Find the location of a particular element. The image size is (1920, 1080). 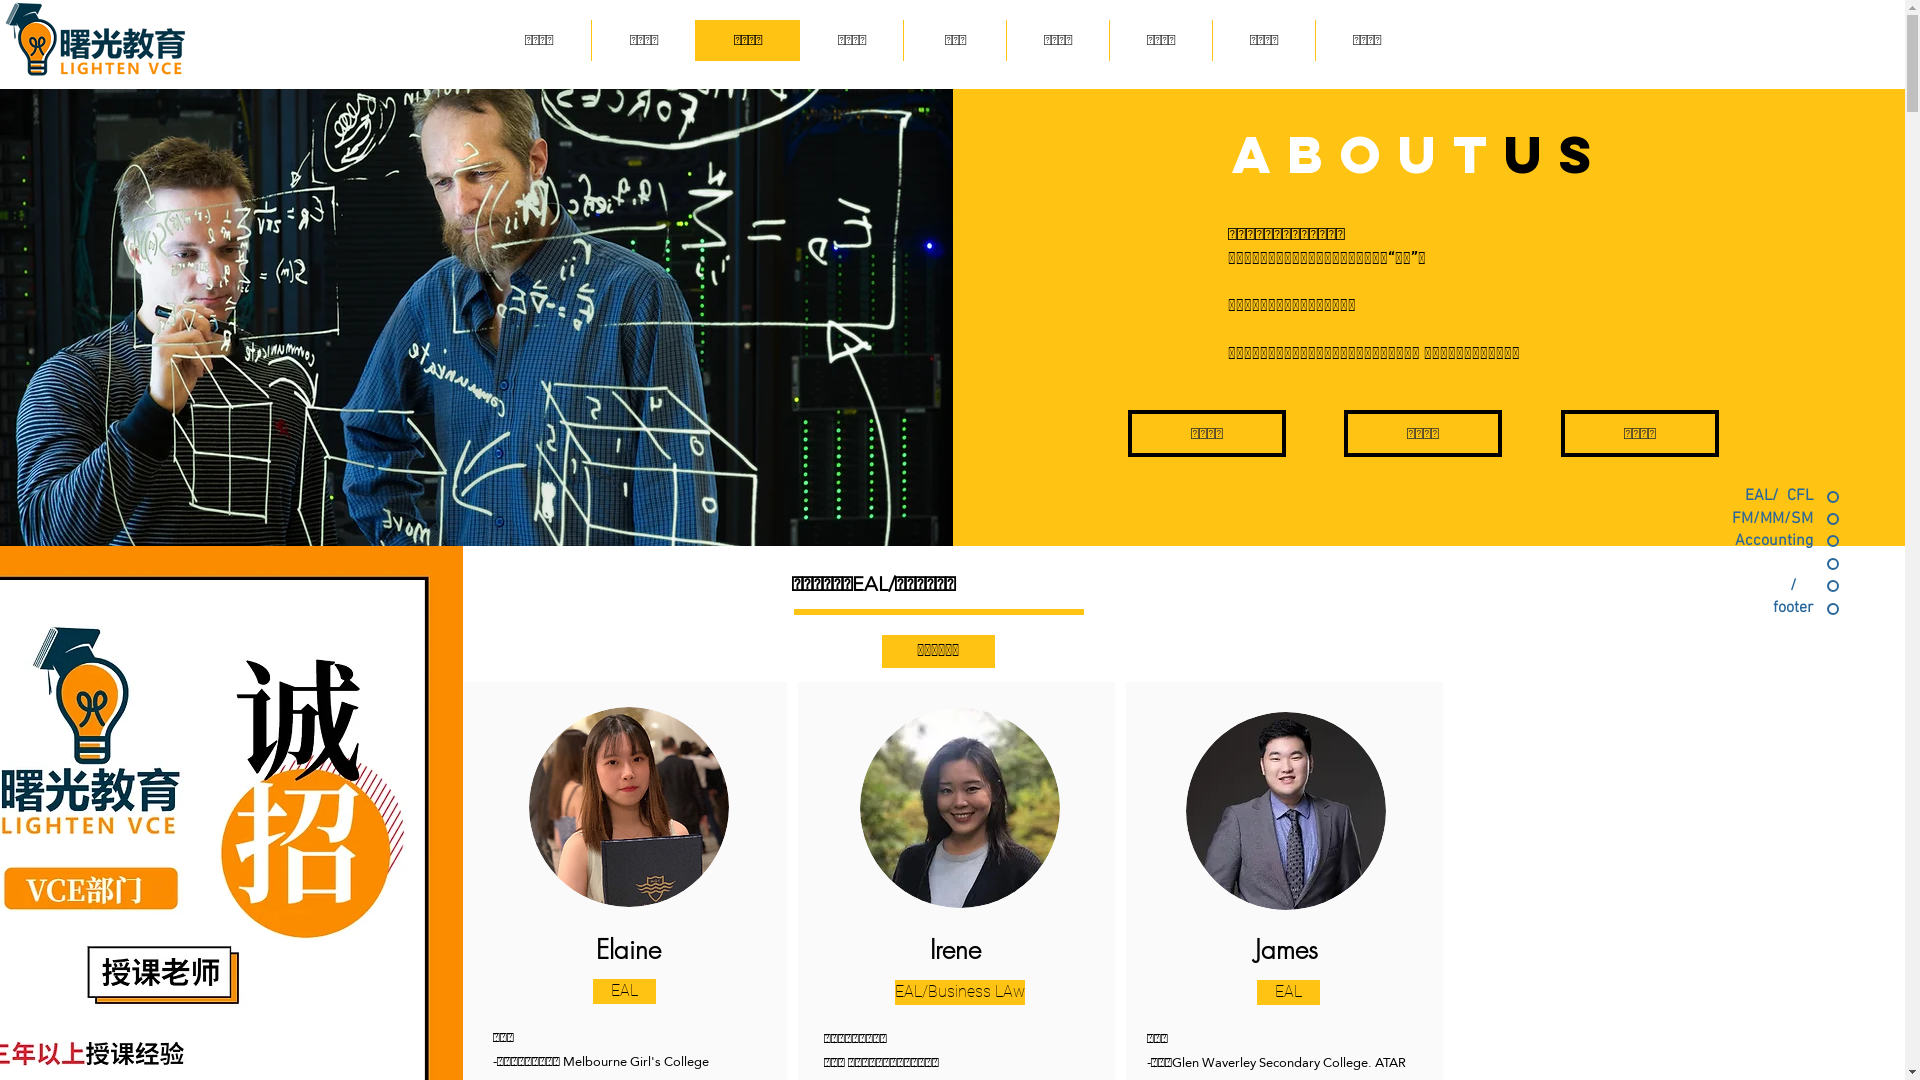

GettyImages-145680711.jpg is located at coordinates (1286, 811).